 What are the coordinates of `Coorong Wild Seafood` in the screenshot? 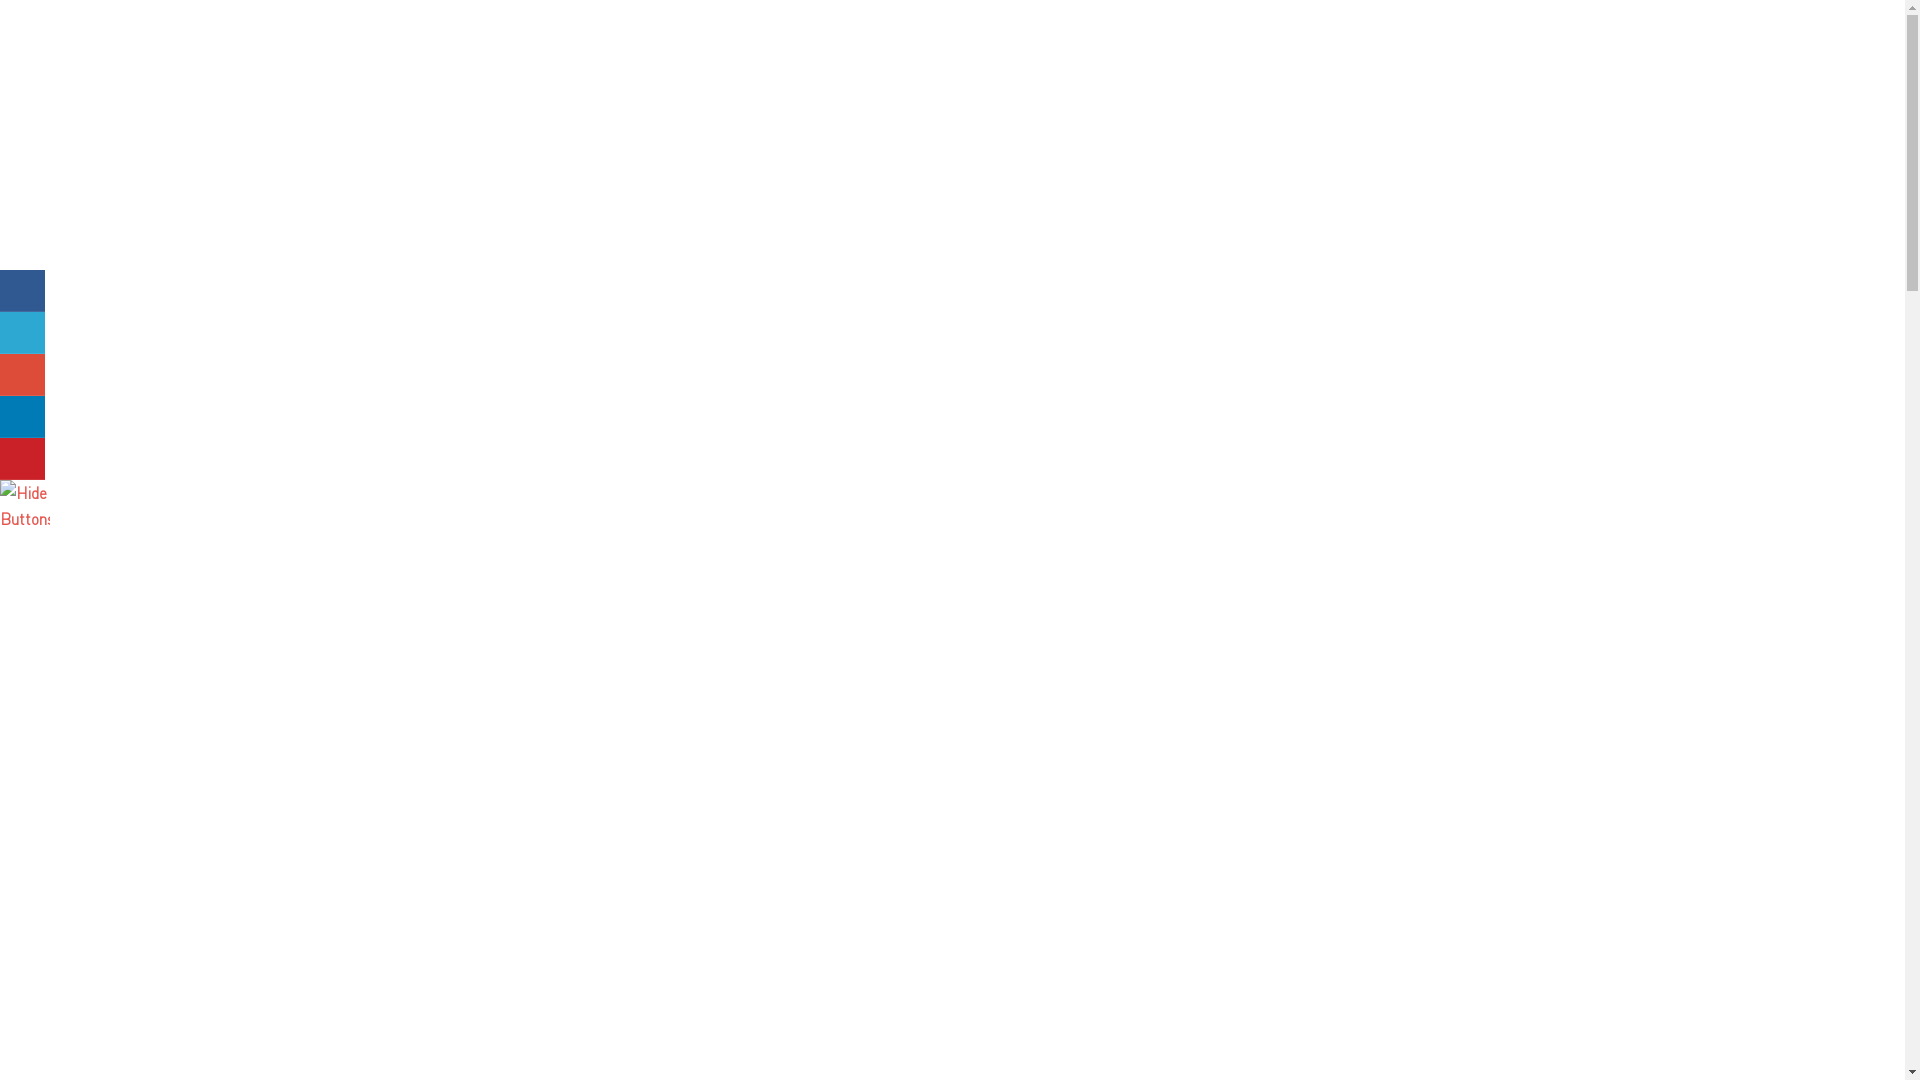 It's located at (709, 126).